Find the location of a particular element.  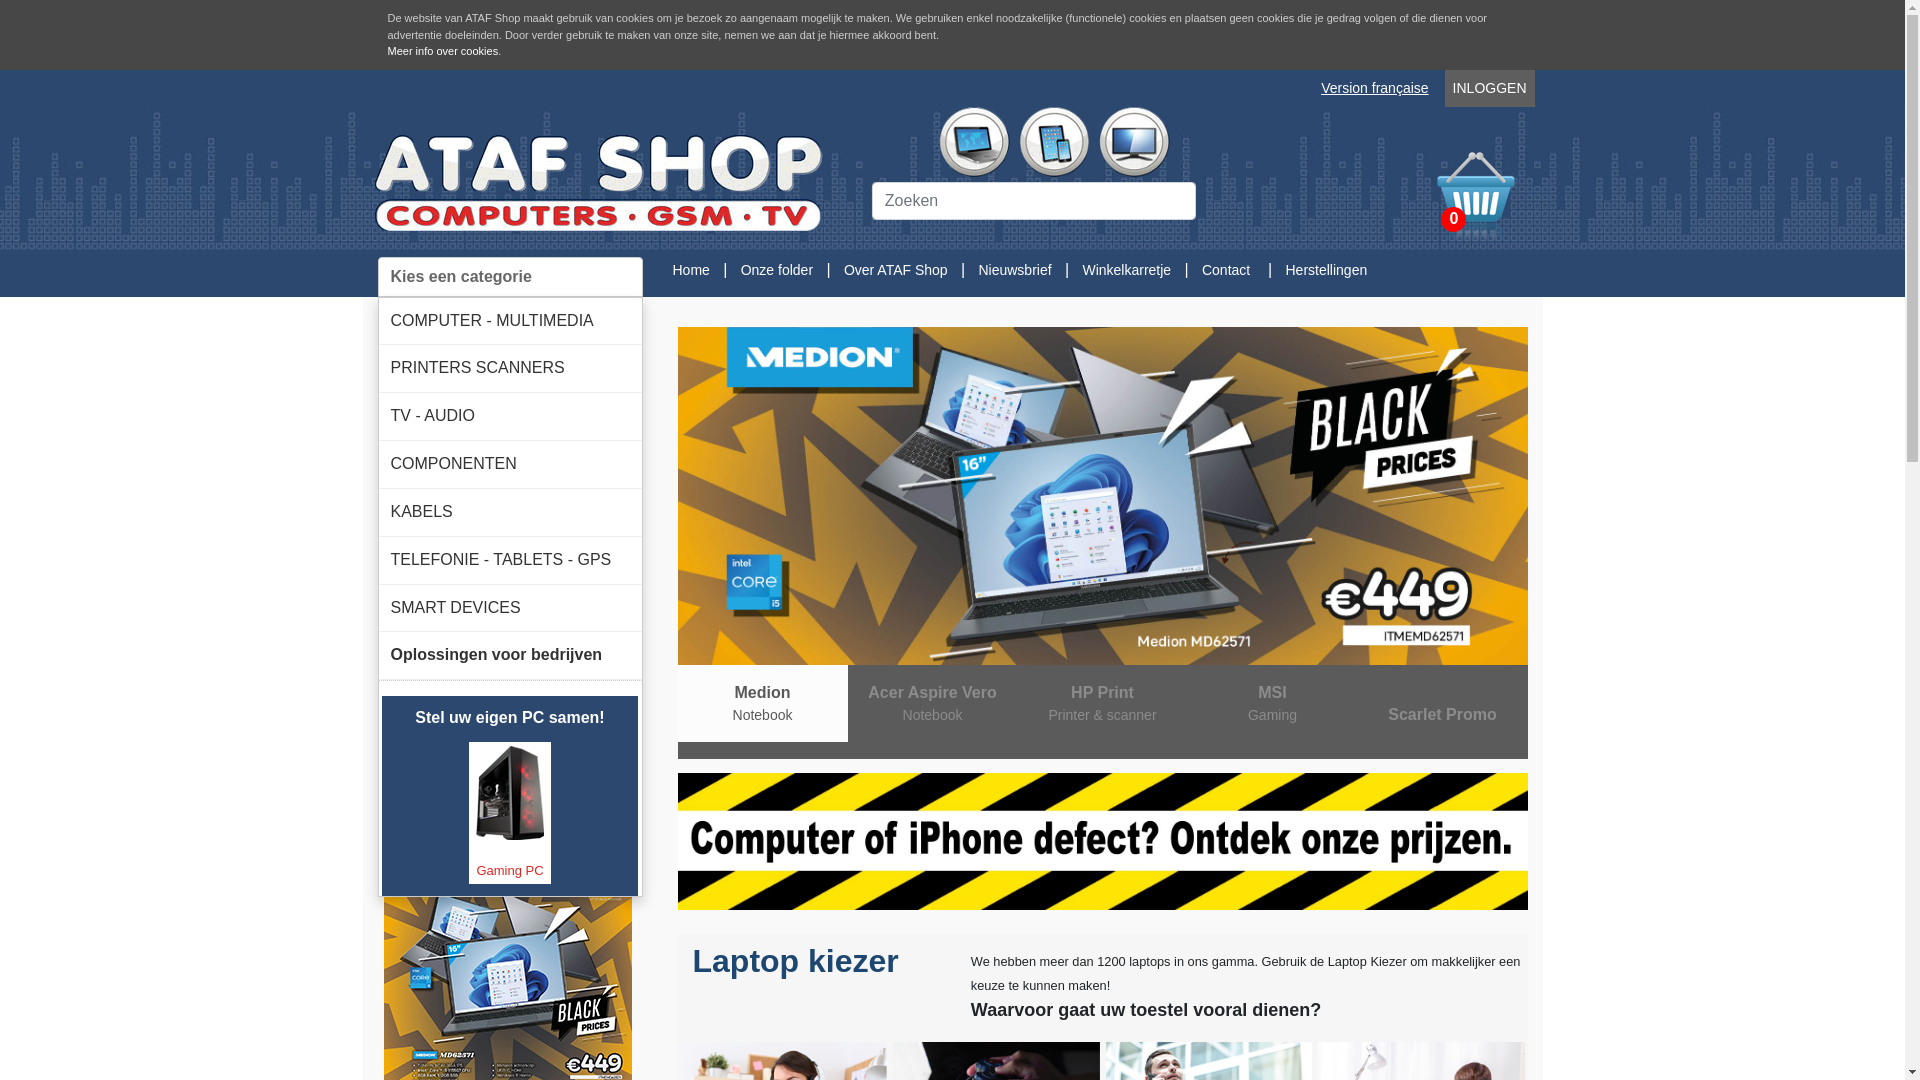

Herstellingen is located at coordinates (1327, 270).